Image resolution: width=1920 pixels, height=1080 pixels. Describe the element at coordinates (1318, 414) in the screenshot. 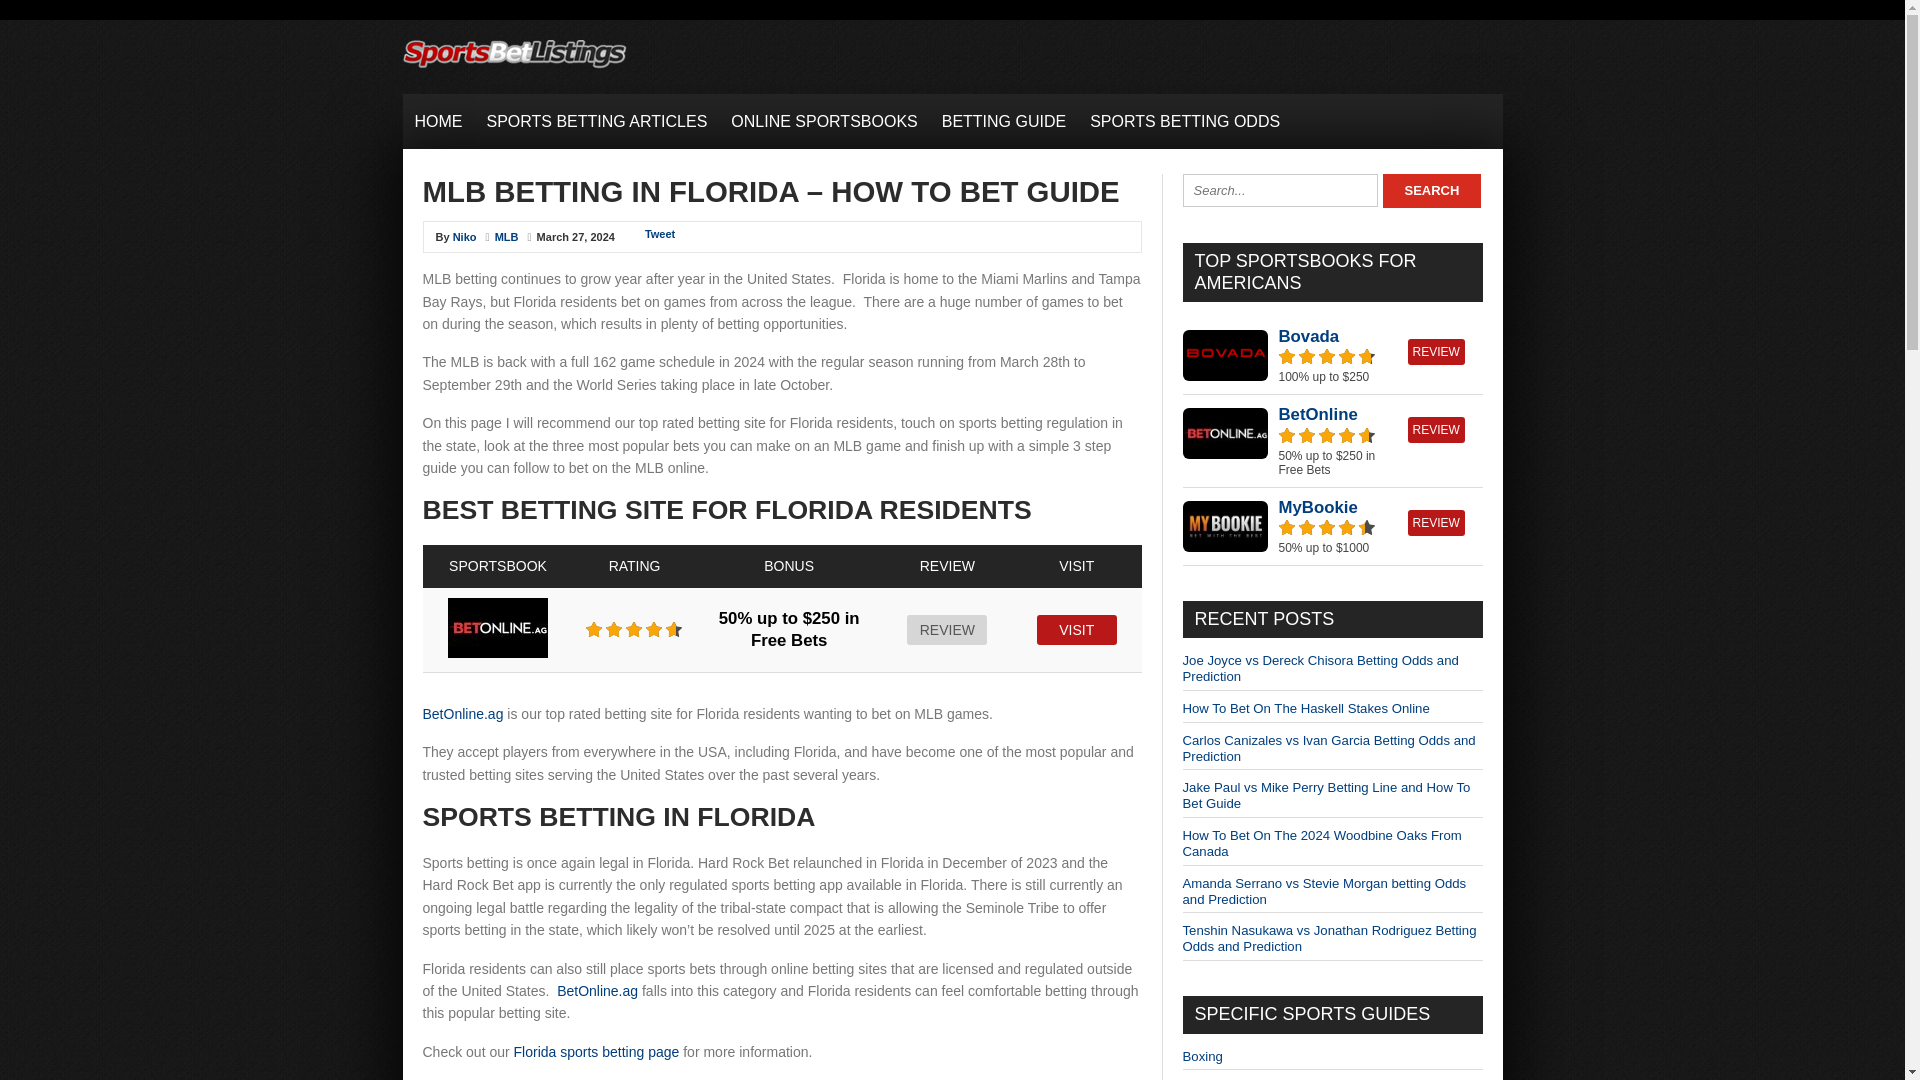

I see `BetOnline` at that location.